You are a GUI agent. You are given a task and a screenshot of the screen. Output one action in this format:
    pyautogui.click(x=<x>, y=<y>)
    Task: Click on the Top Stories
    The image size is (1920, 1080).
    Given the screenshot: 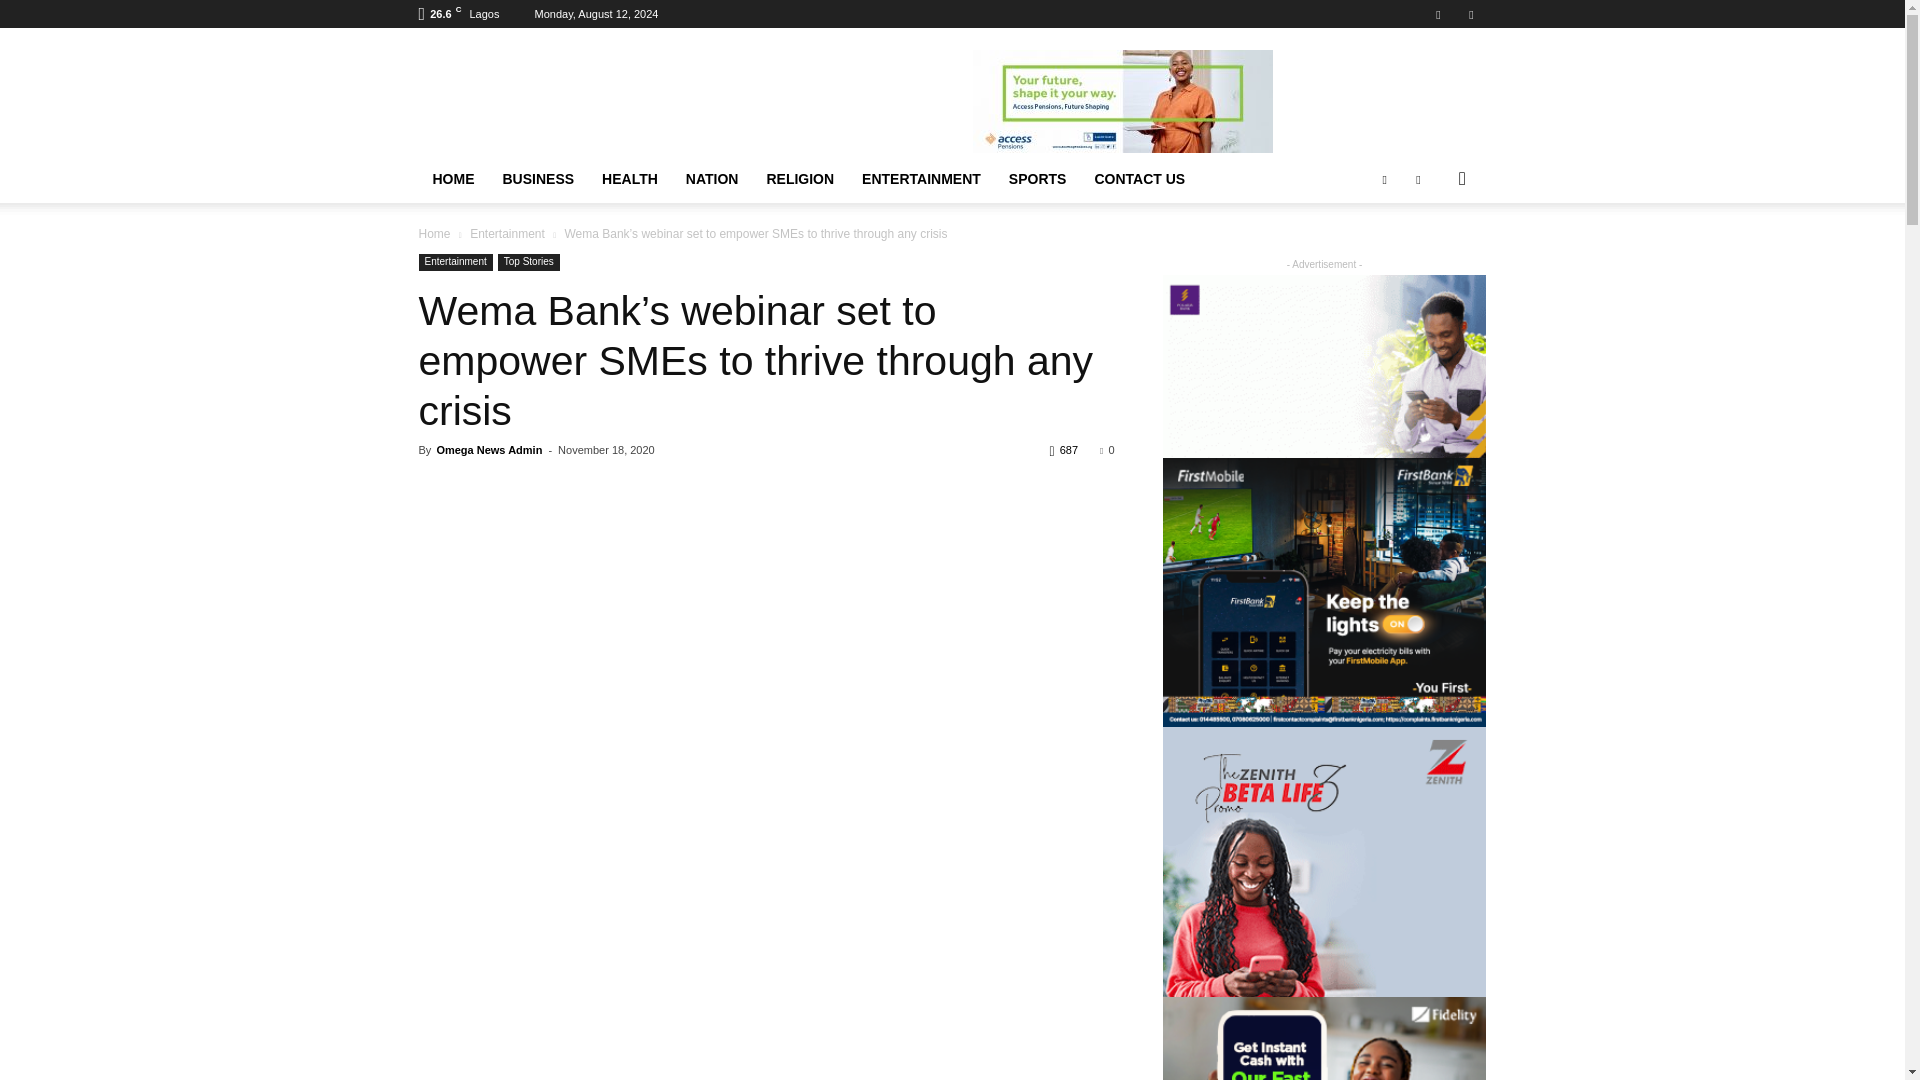 What is the action you would take?
    pyautogui.click(x=528, y=262)
    